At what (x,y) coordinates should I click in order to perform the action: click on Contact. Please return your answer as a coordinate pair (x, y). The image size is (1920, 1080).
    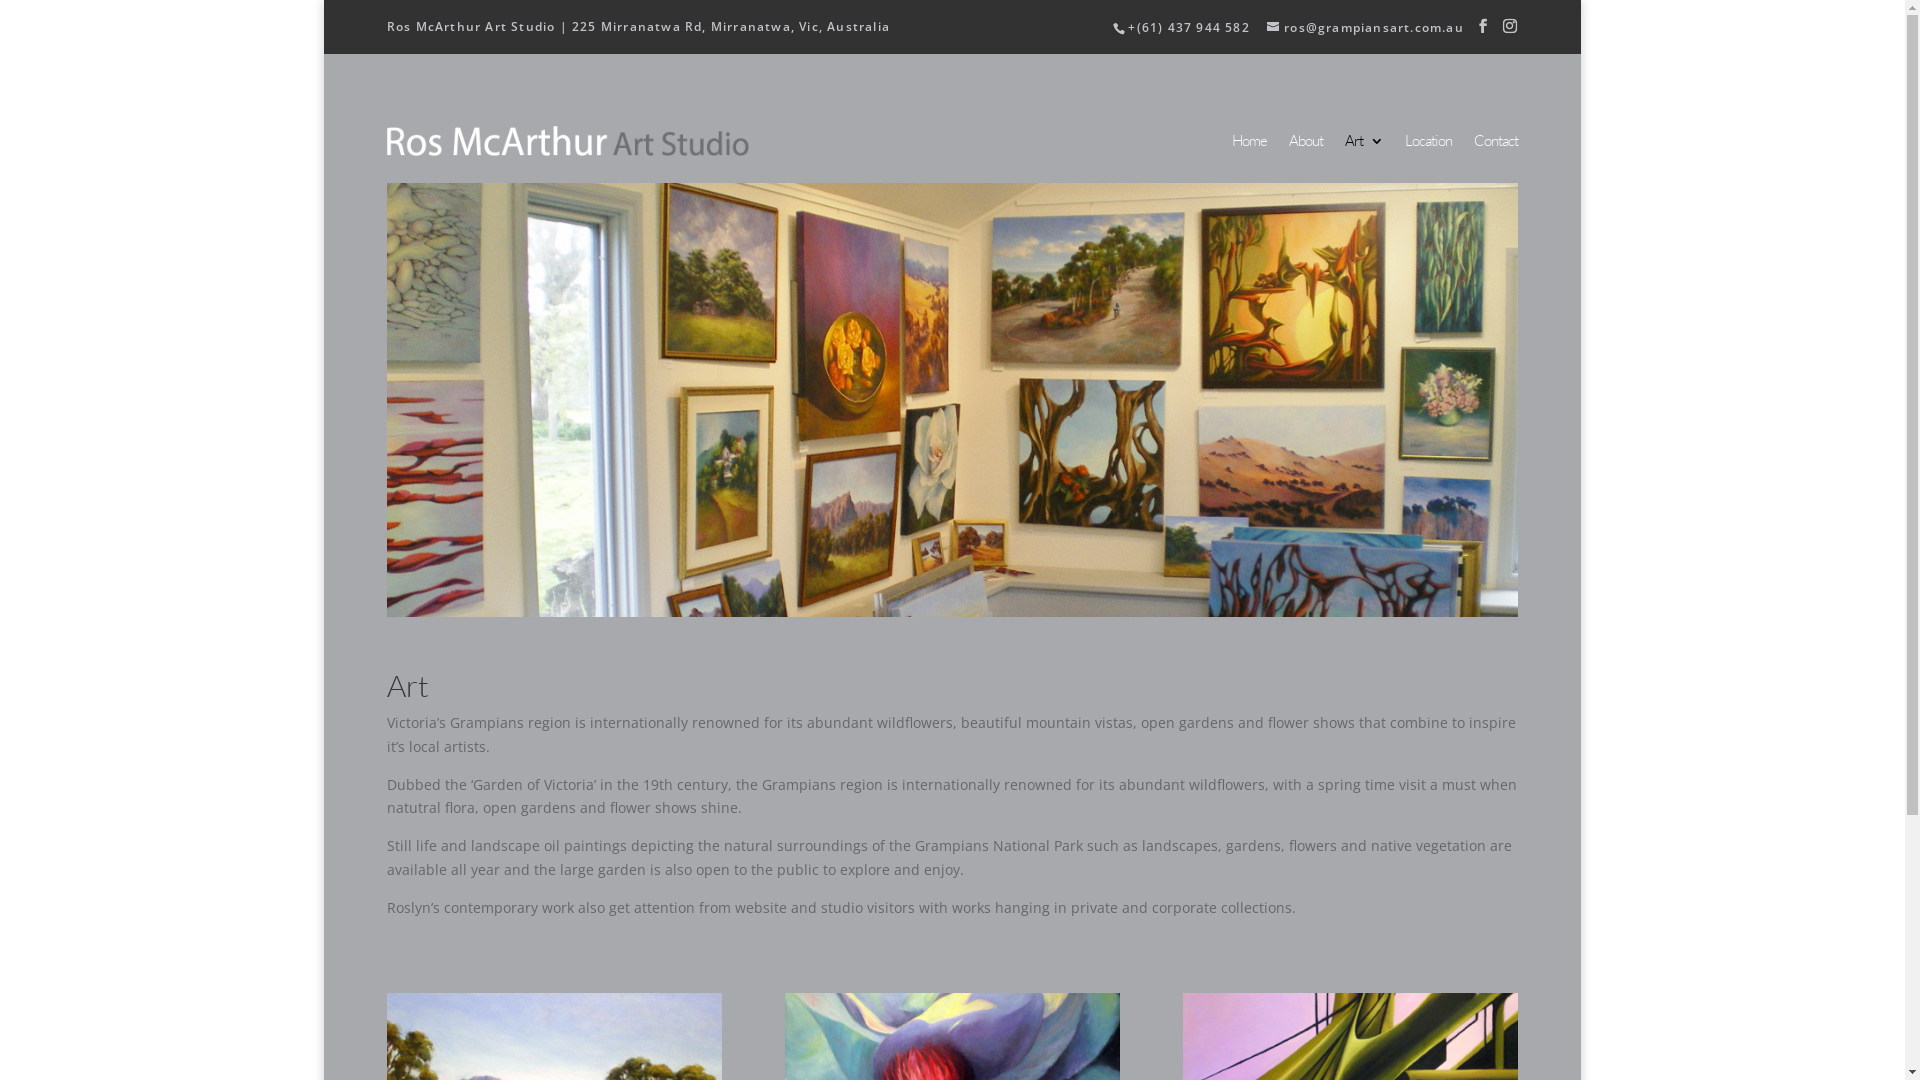
    Looking at the image, I should click on (1496, 151).